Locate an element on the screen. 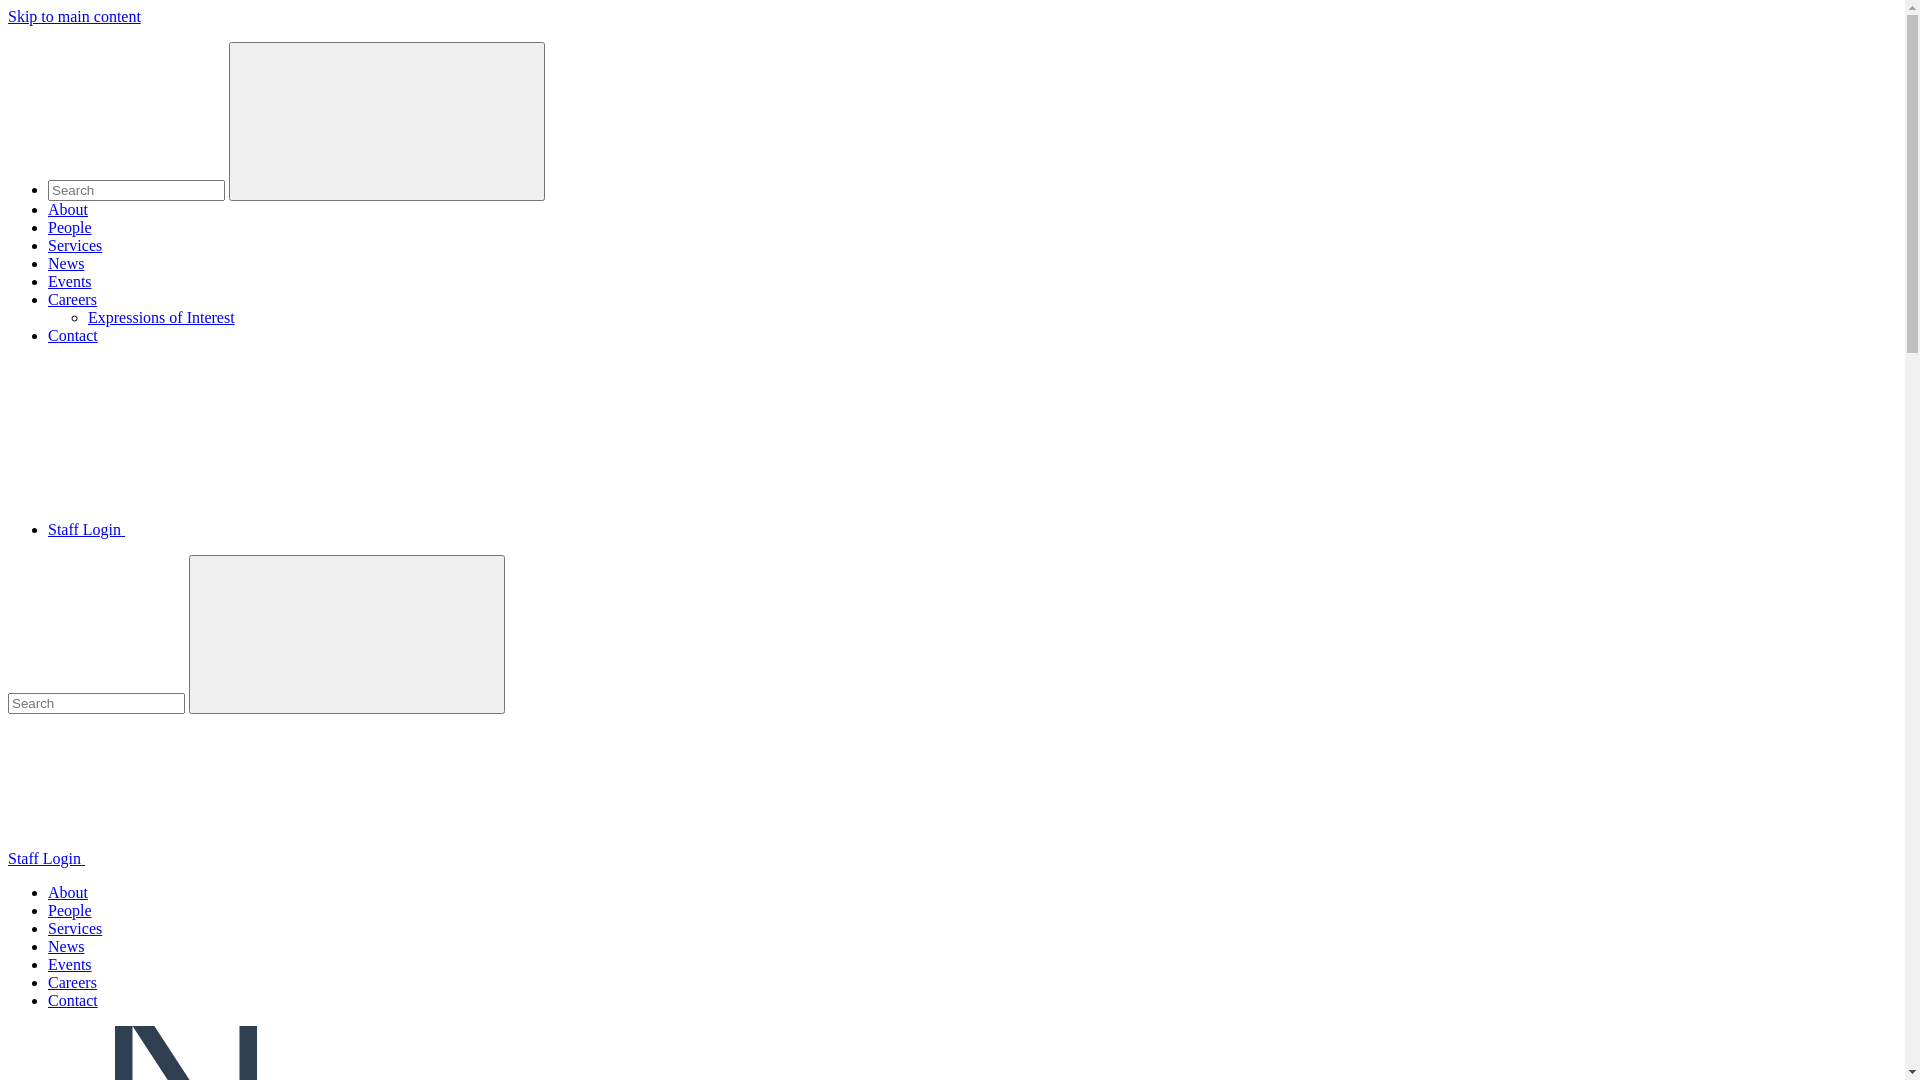 The height and width of the screenshot is (1080, 1920). Events is located at coordinates (70, 964).